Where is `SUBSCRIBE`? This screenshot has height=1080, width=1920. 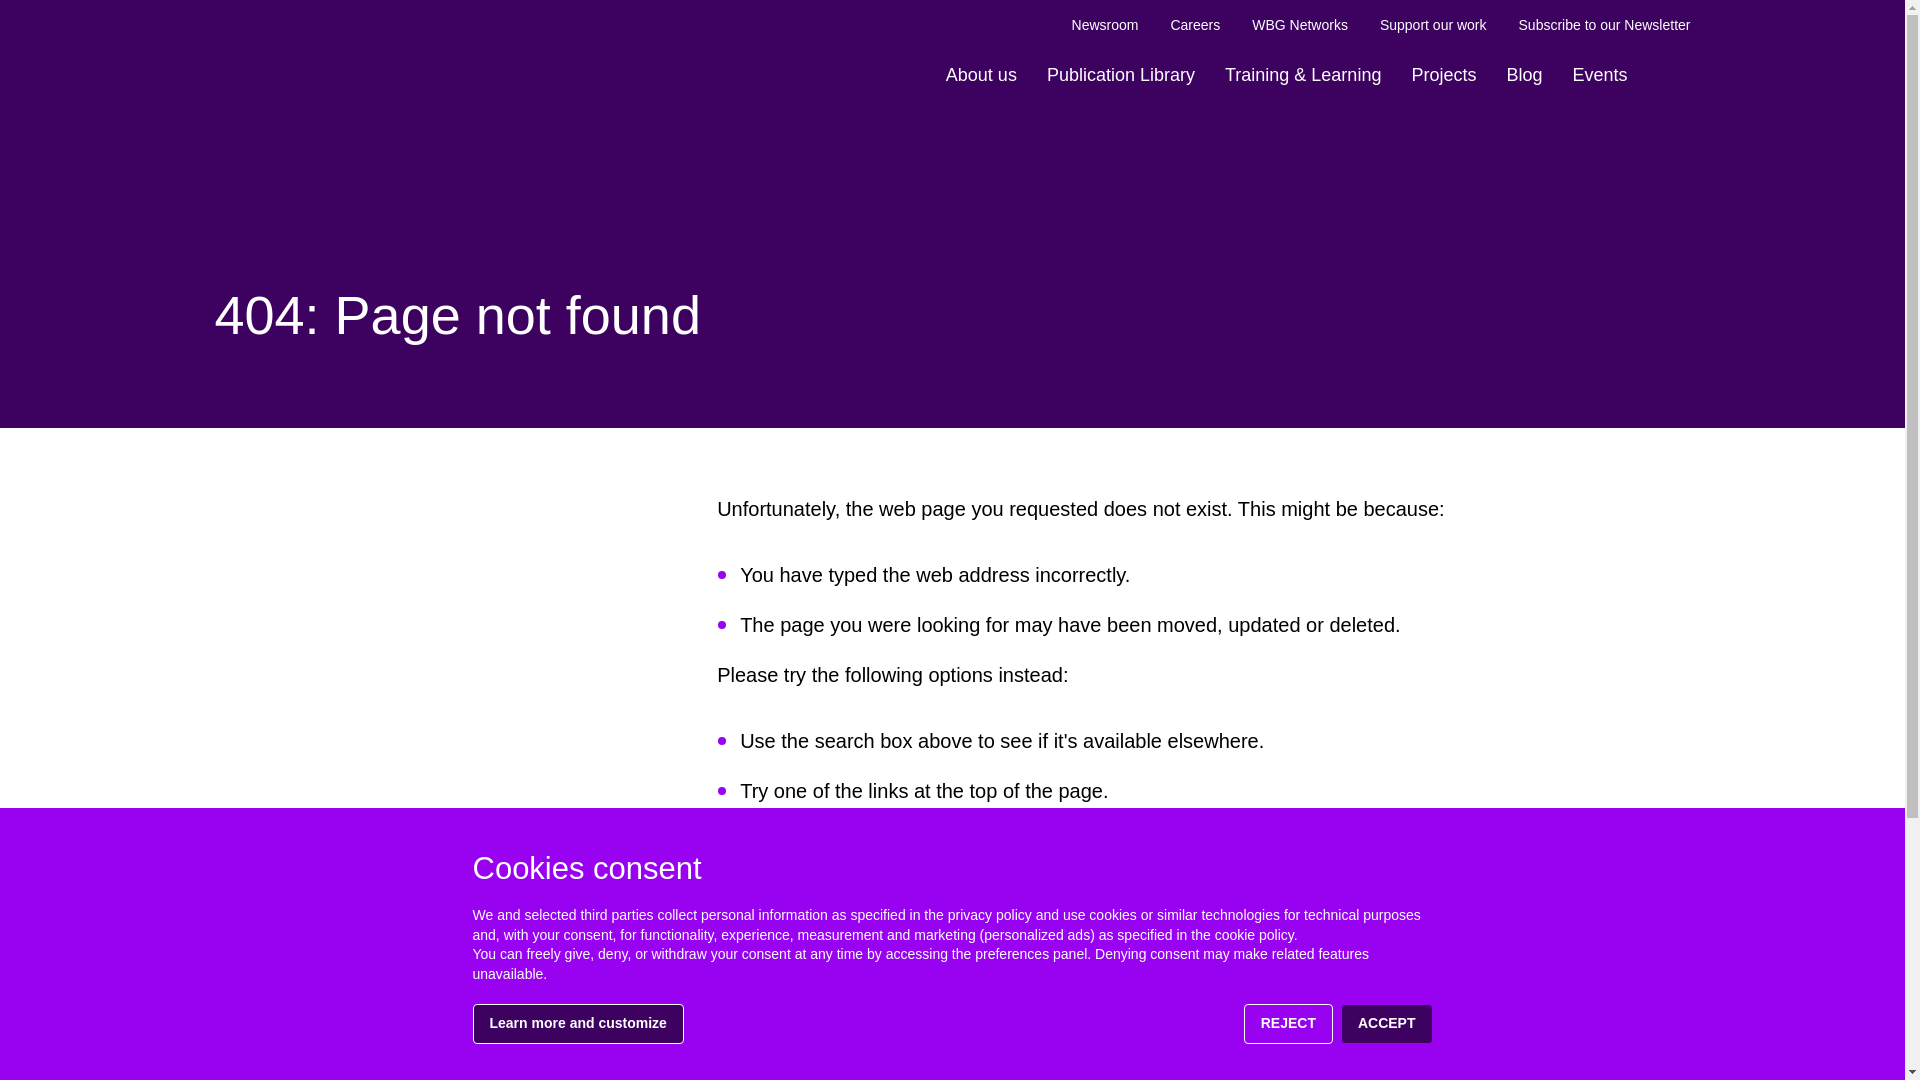
SUBSCRIBE is located at coordinates (1628, 1067).